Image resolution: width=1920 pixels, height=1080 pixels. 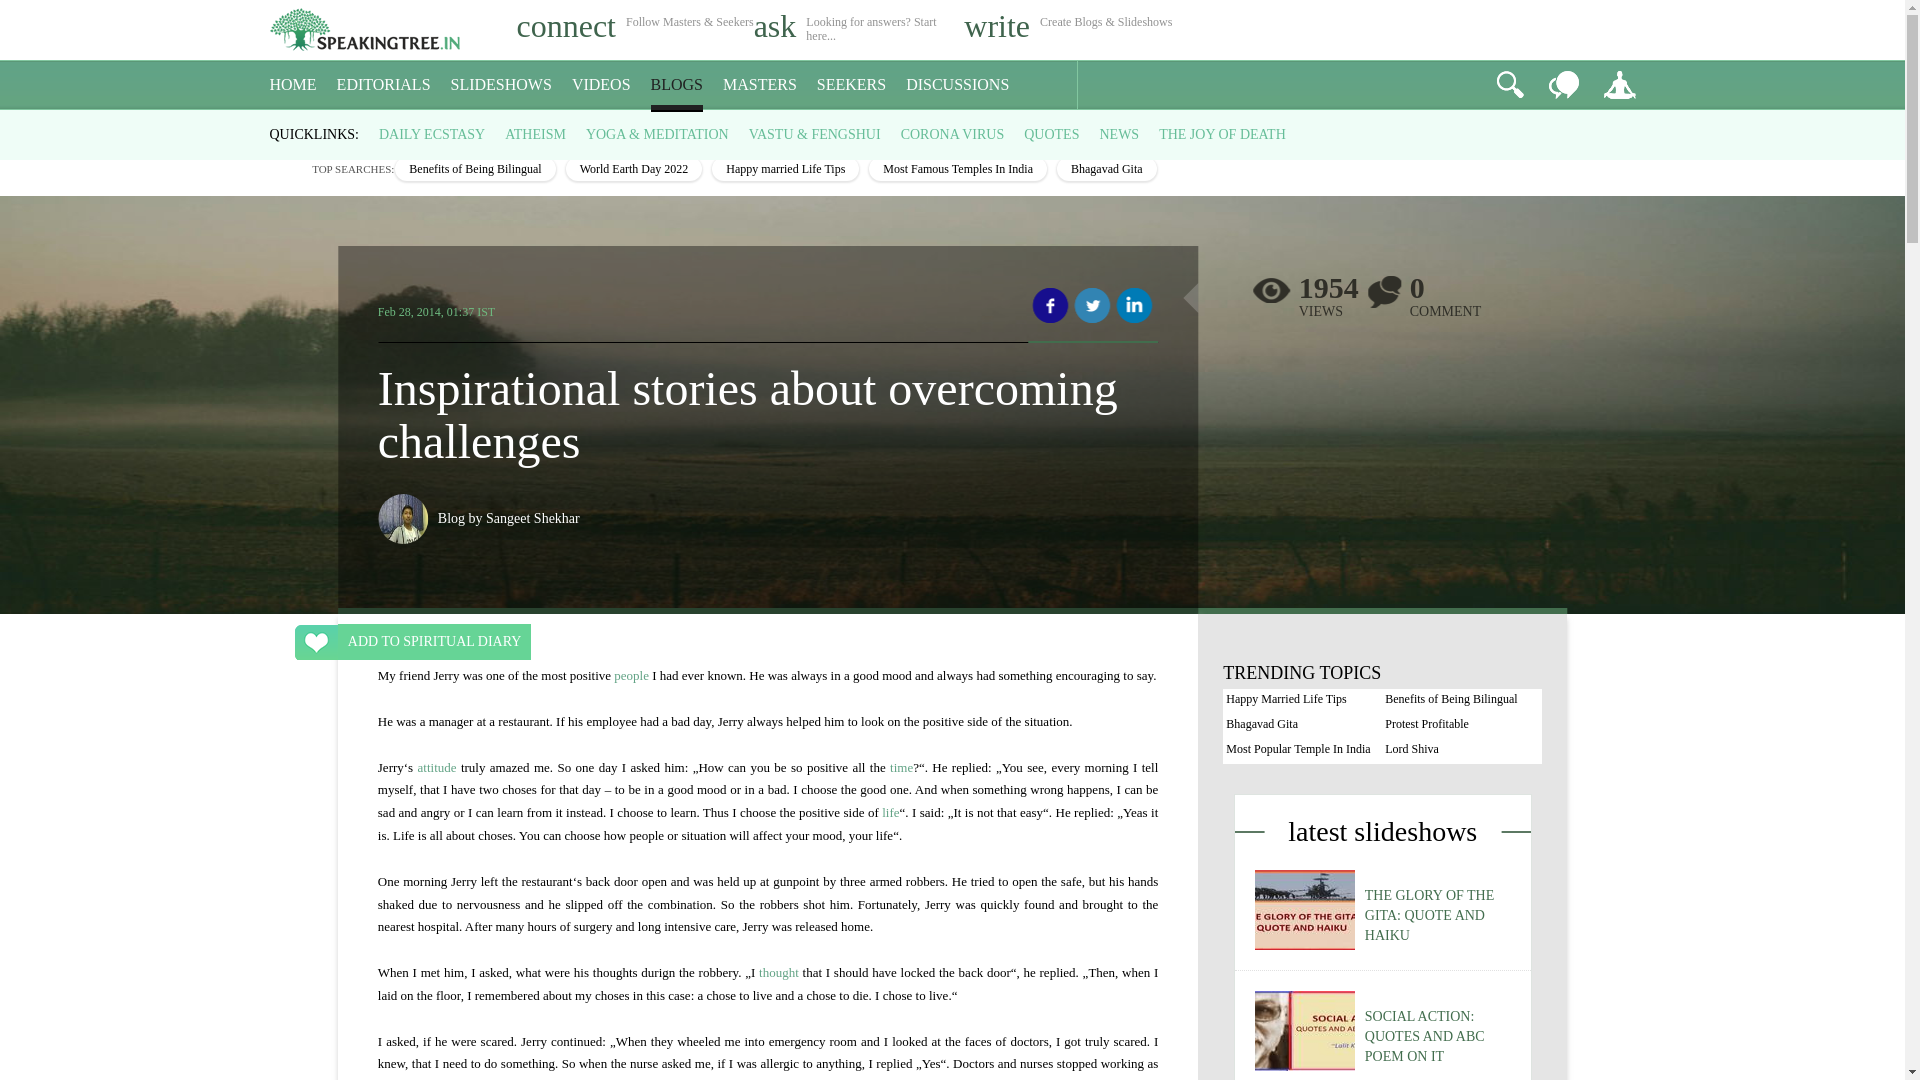 What do you see at coordinates (760, 85) in the screenshot?
I see `MASTERS` at bounding box center [760, 85].